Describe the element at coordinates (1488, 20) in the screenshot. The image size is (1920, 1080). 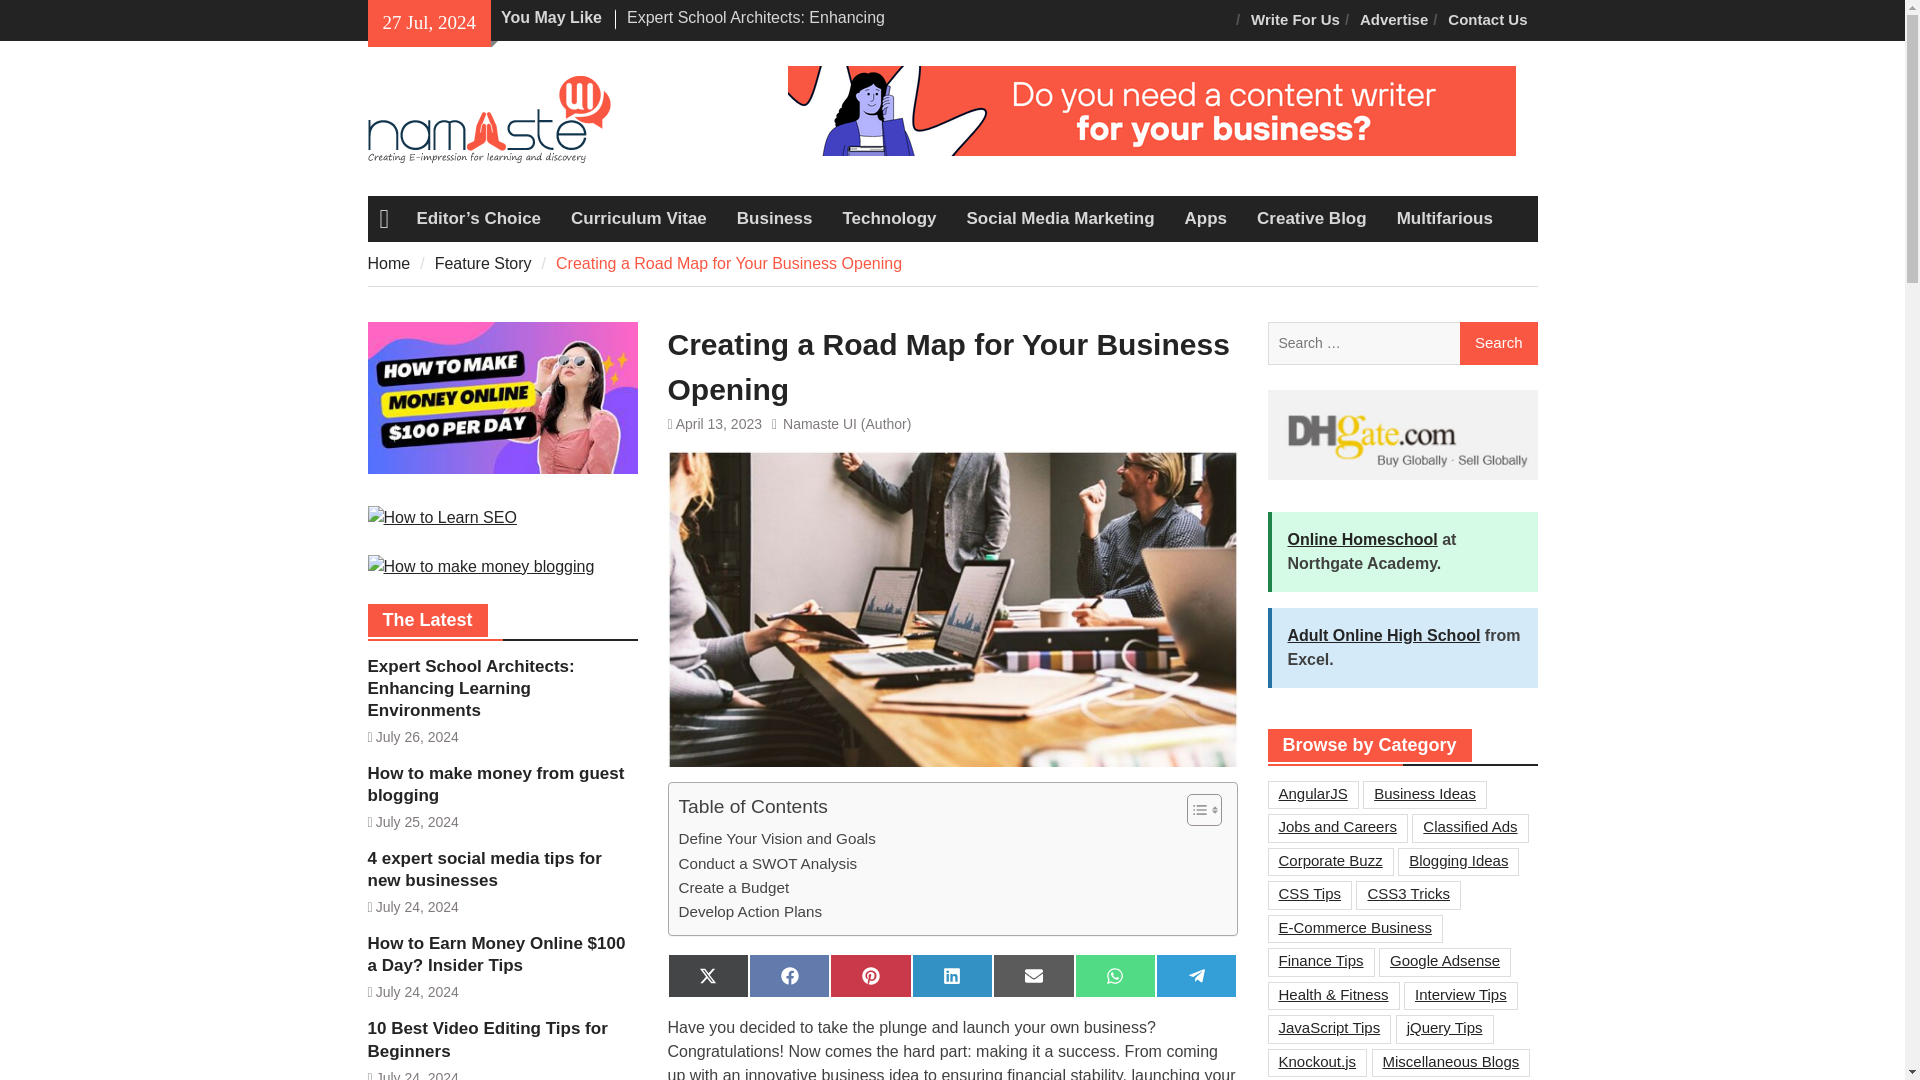
I see `Contact Us` at that location.